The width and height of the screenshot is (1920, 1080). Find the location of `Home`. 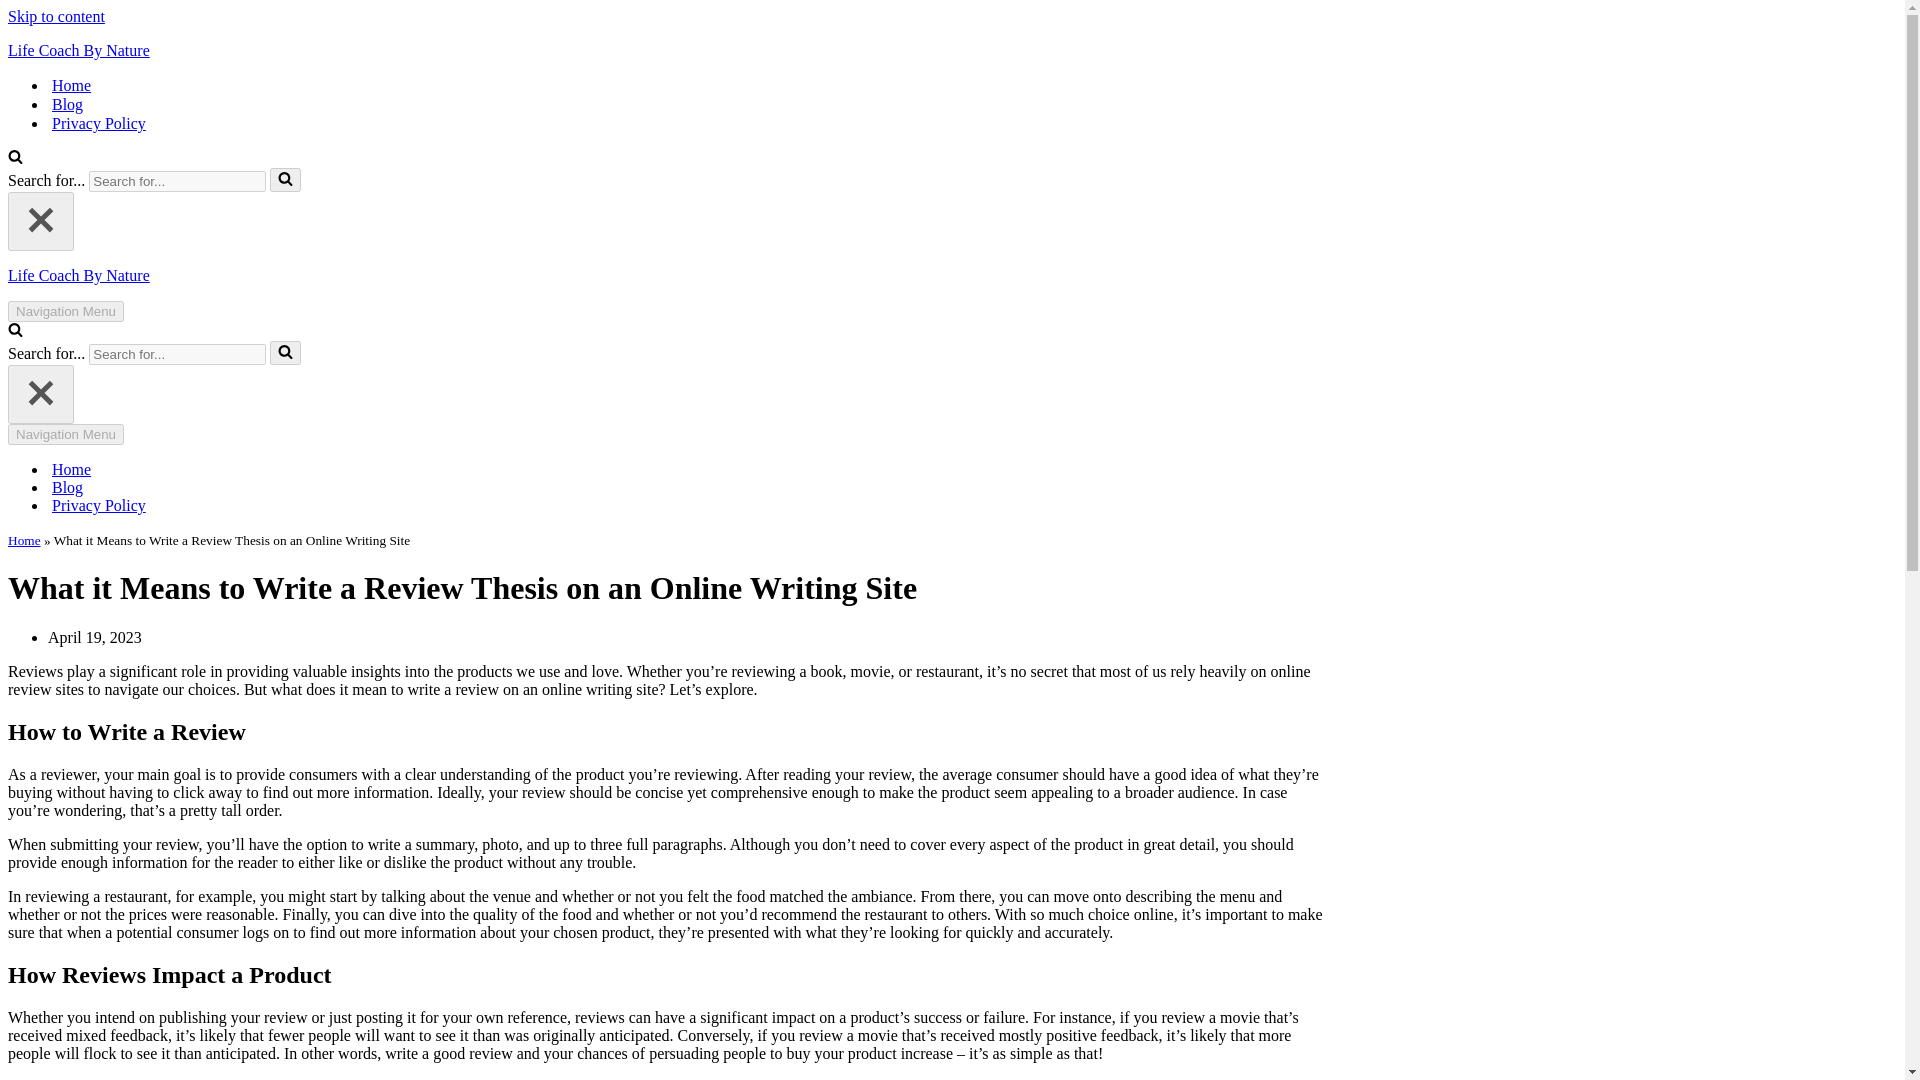

Home is located at coordinates (24, 540).